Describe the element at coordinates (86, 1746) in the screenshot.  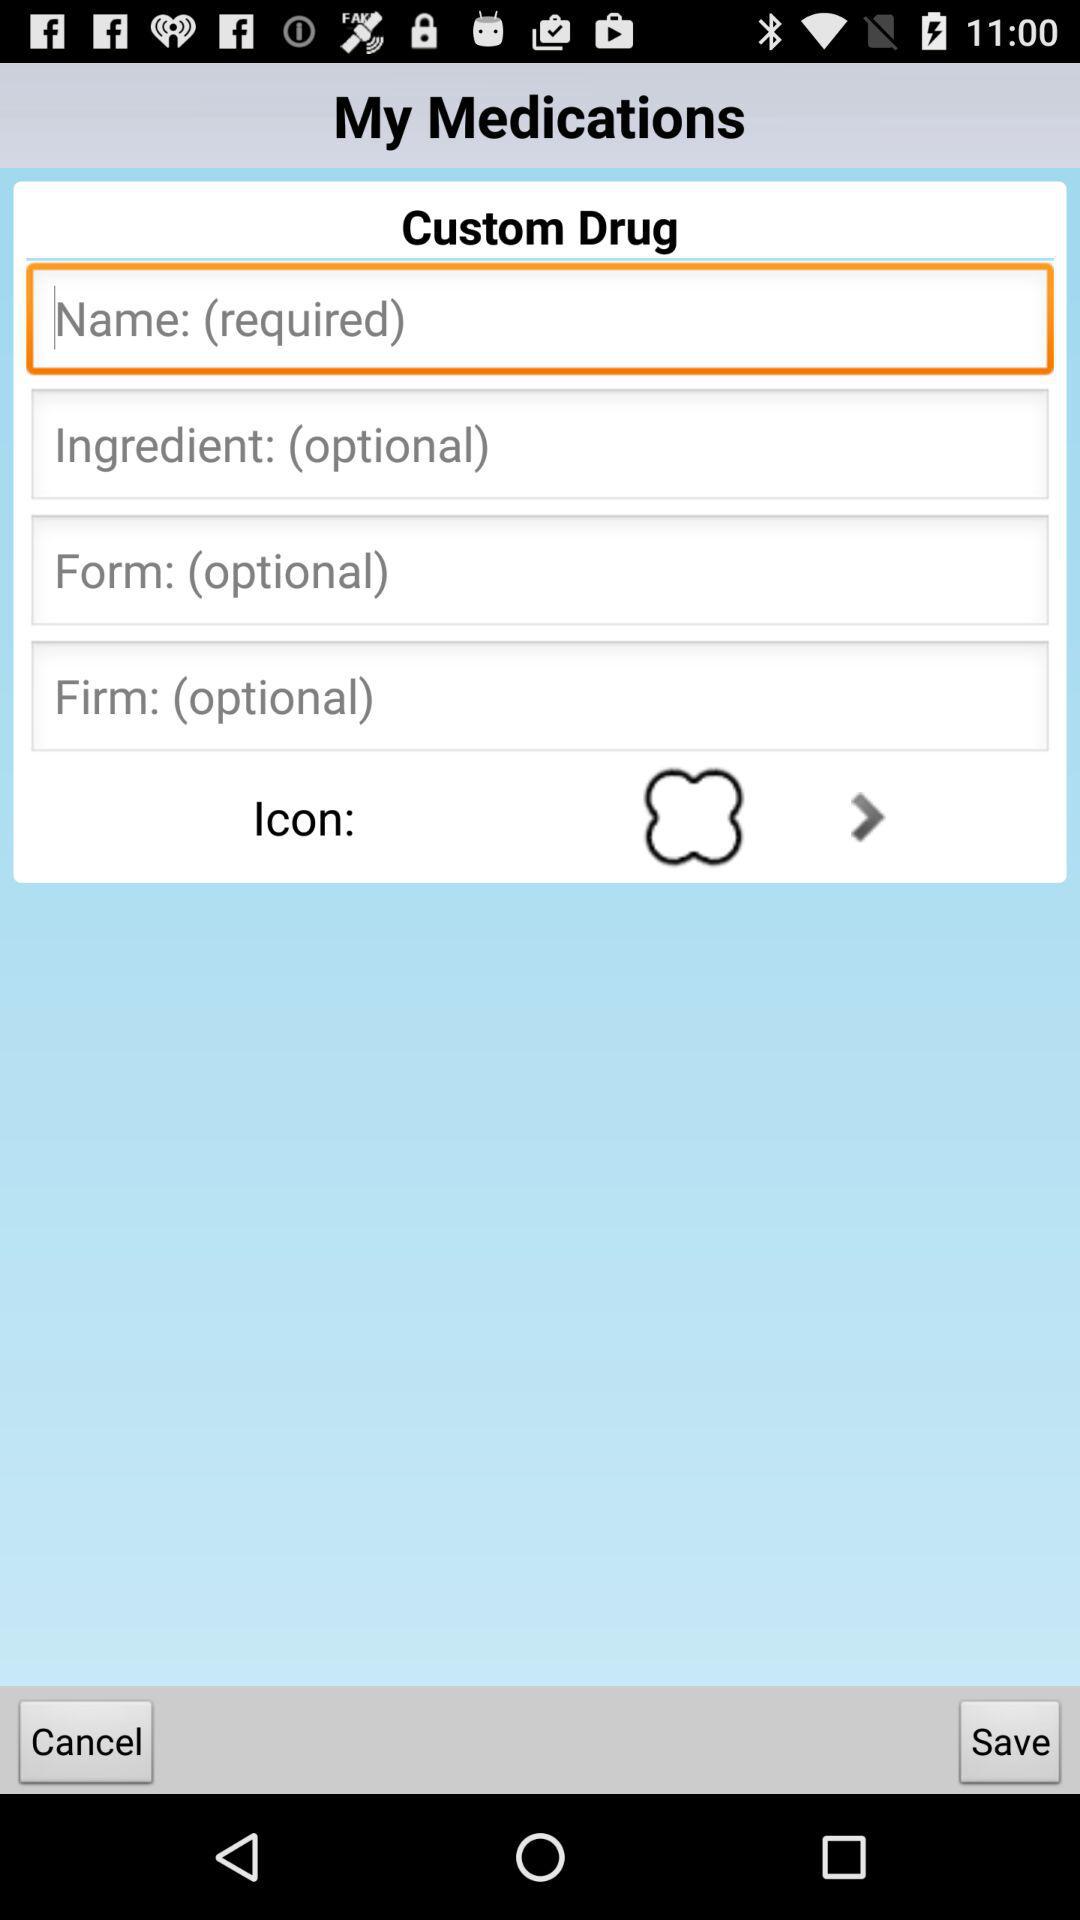
I see `press the button next to the save item` at that location.